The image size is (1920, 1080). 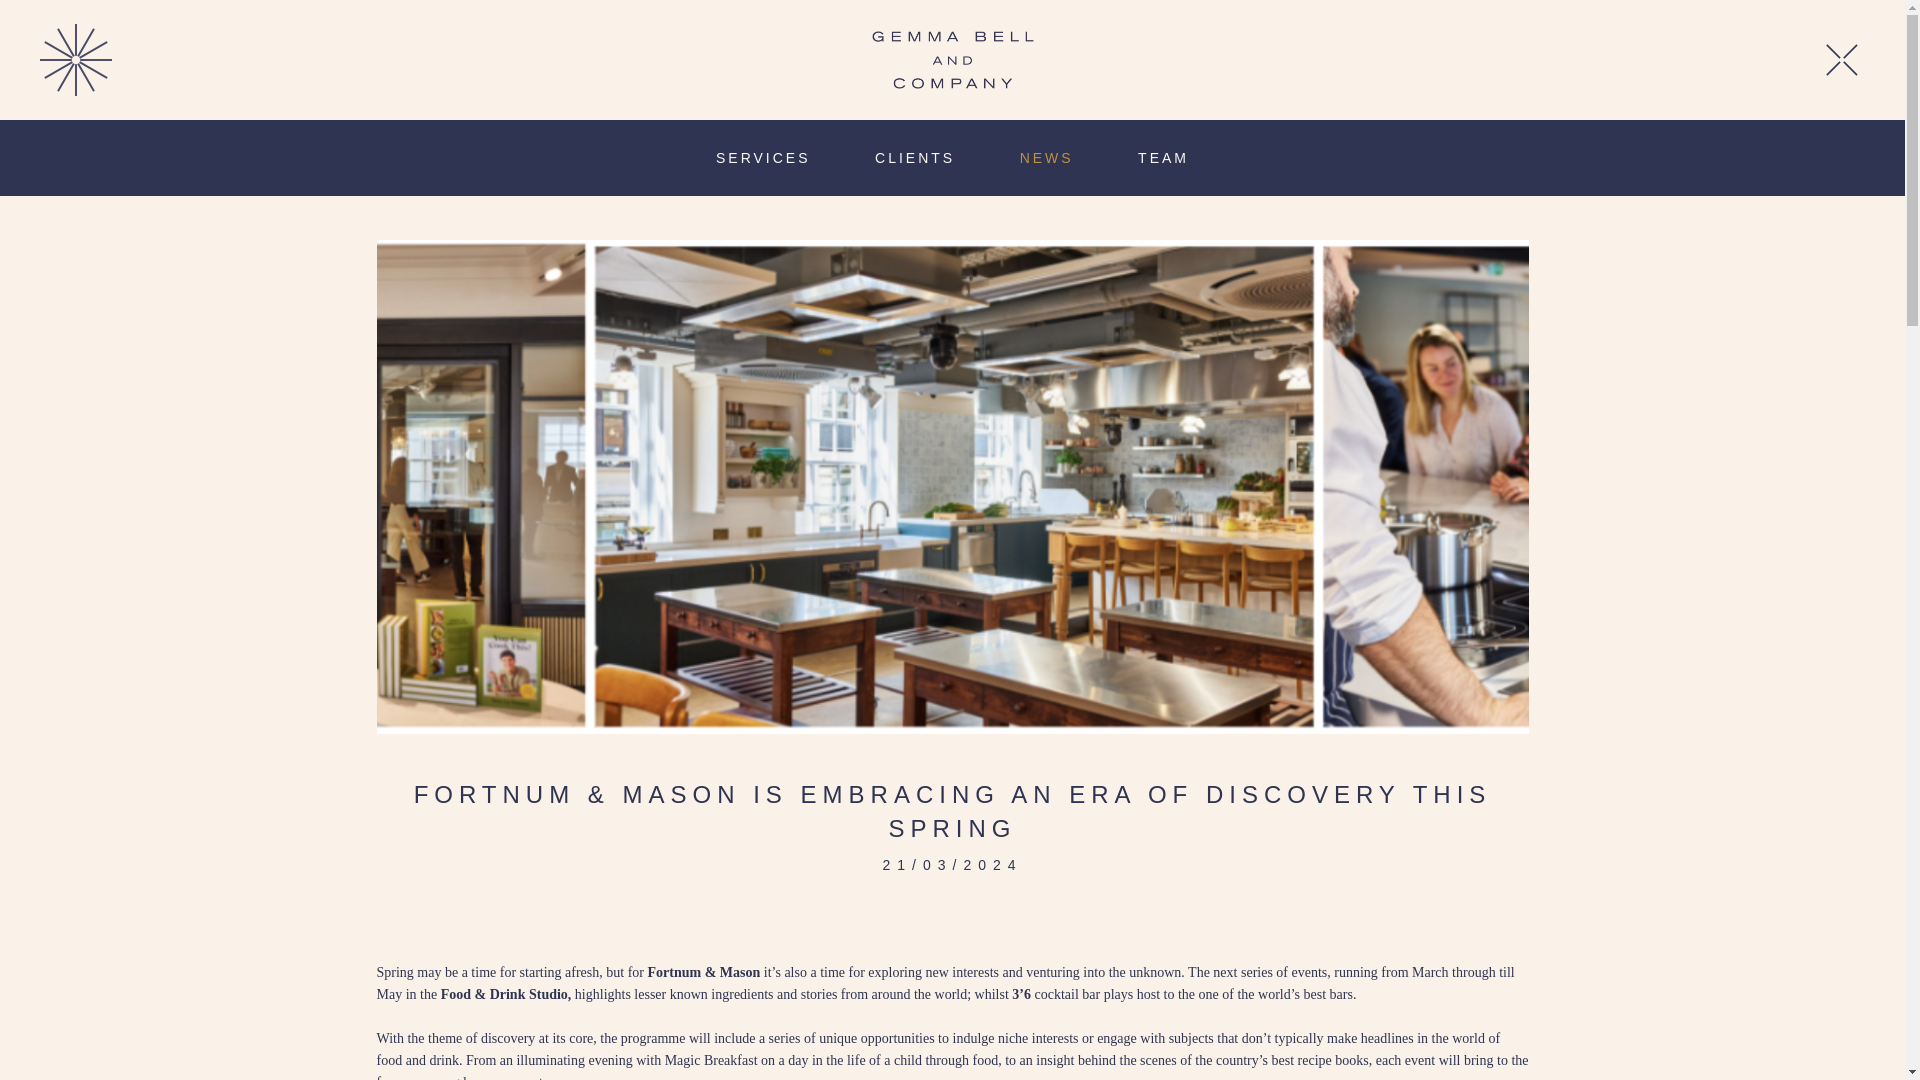 What do you see at coordinates (766, 158) in the screenshot?
I see `SERVICES` at bounding box center [766, 158].